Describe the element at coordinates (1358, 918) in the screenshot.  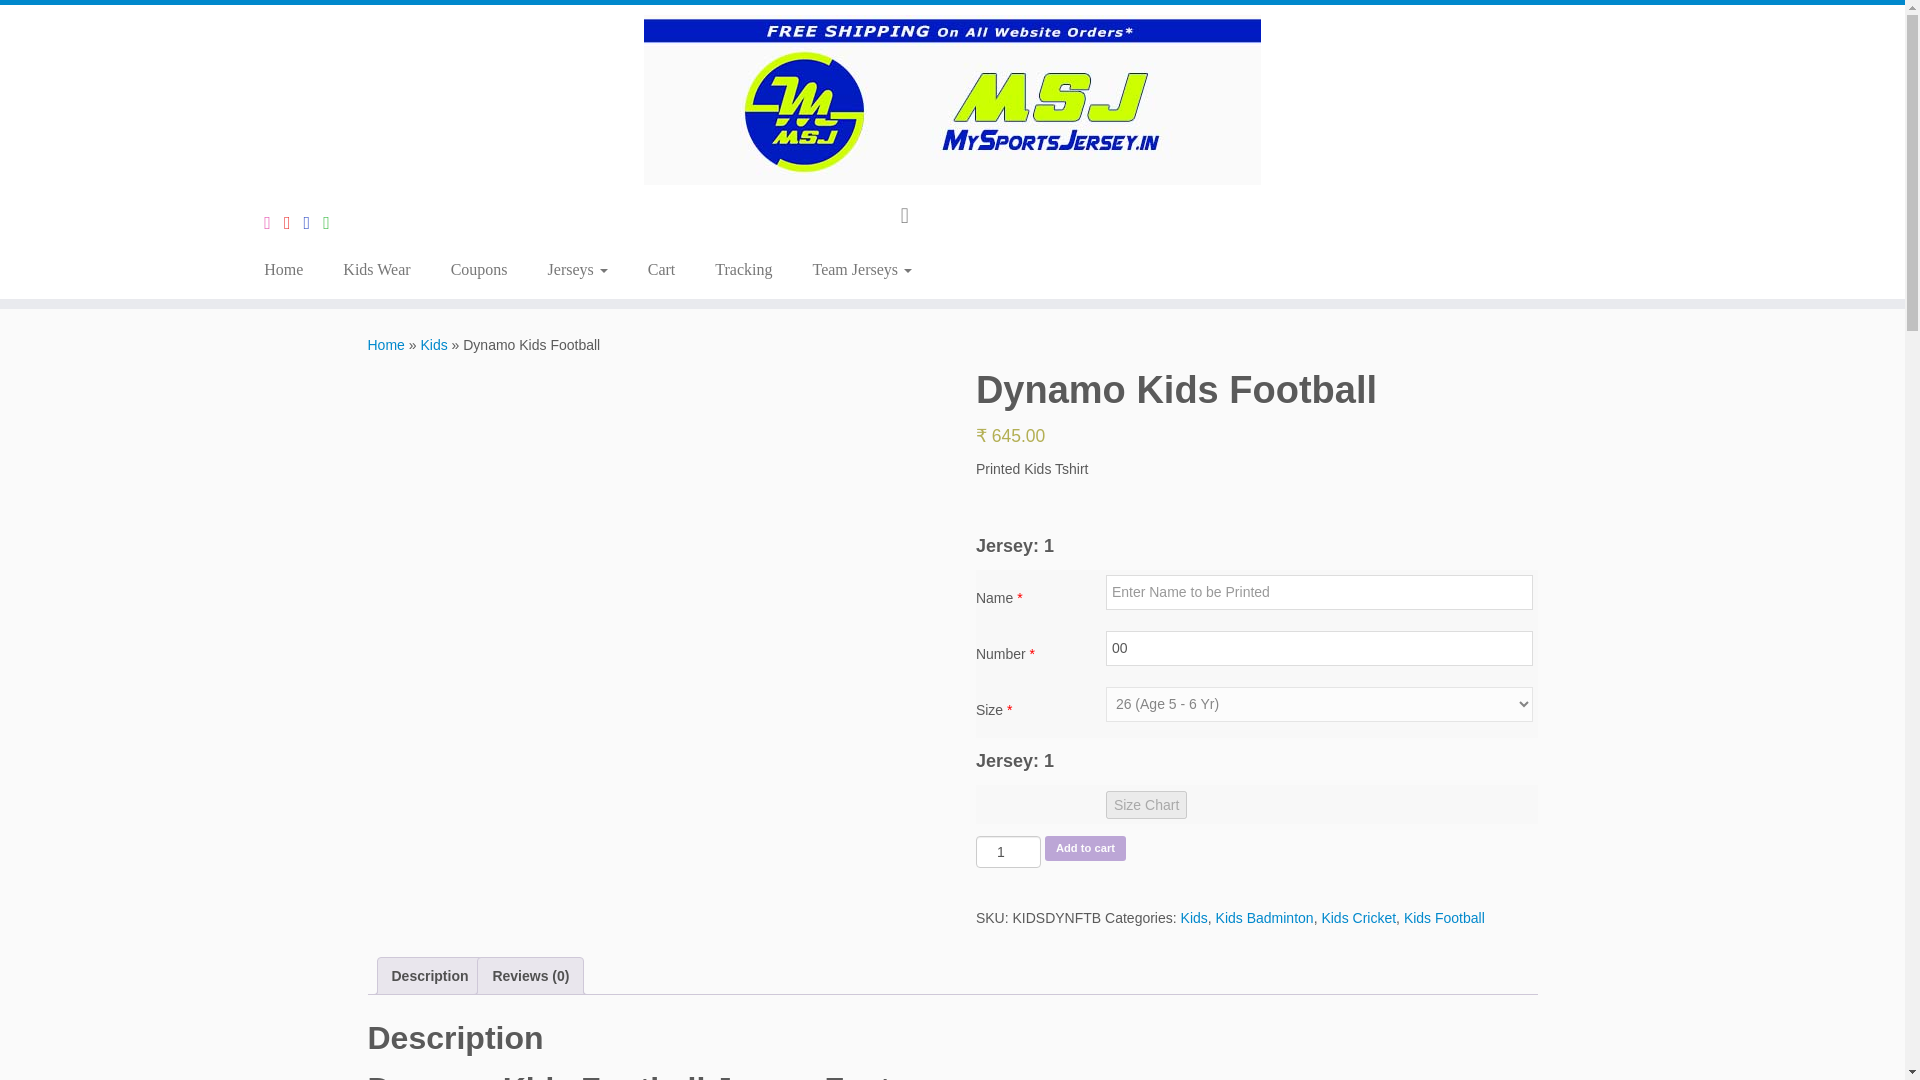
I see `Kids Cricket` at that location.